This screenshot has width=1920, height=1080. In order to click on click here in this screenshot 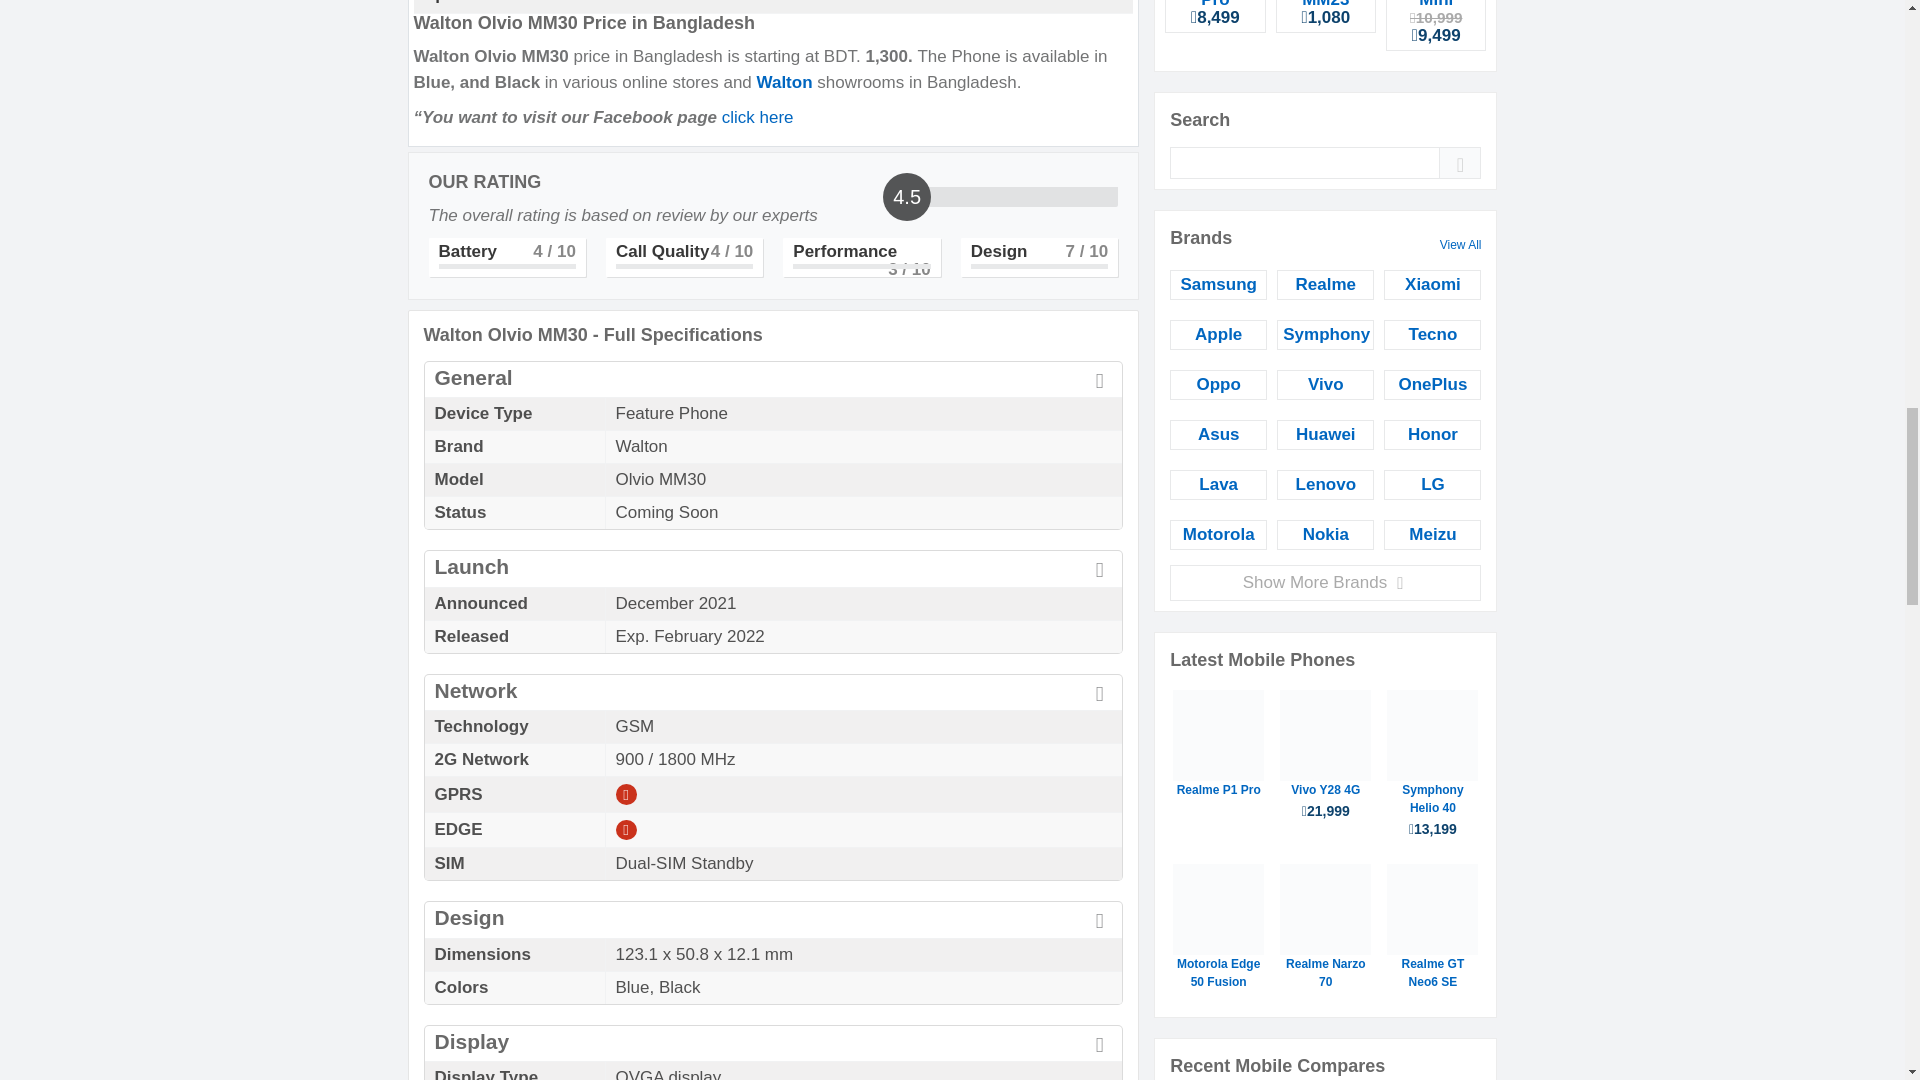, I will do `click(758, 118)`.